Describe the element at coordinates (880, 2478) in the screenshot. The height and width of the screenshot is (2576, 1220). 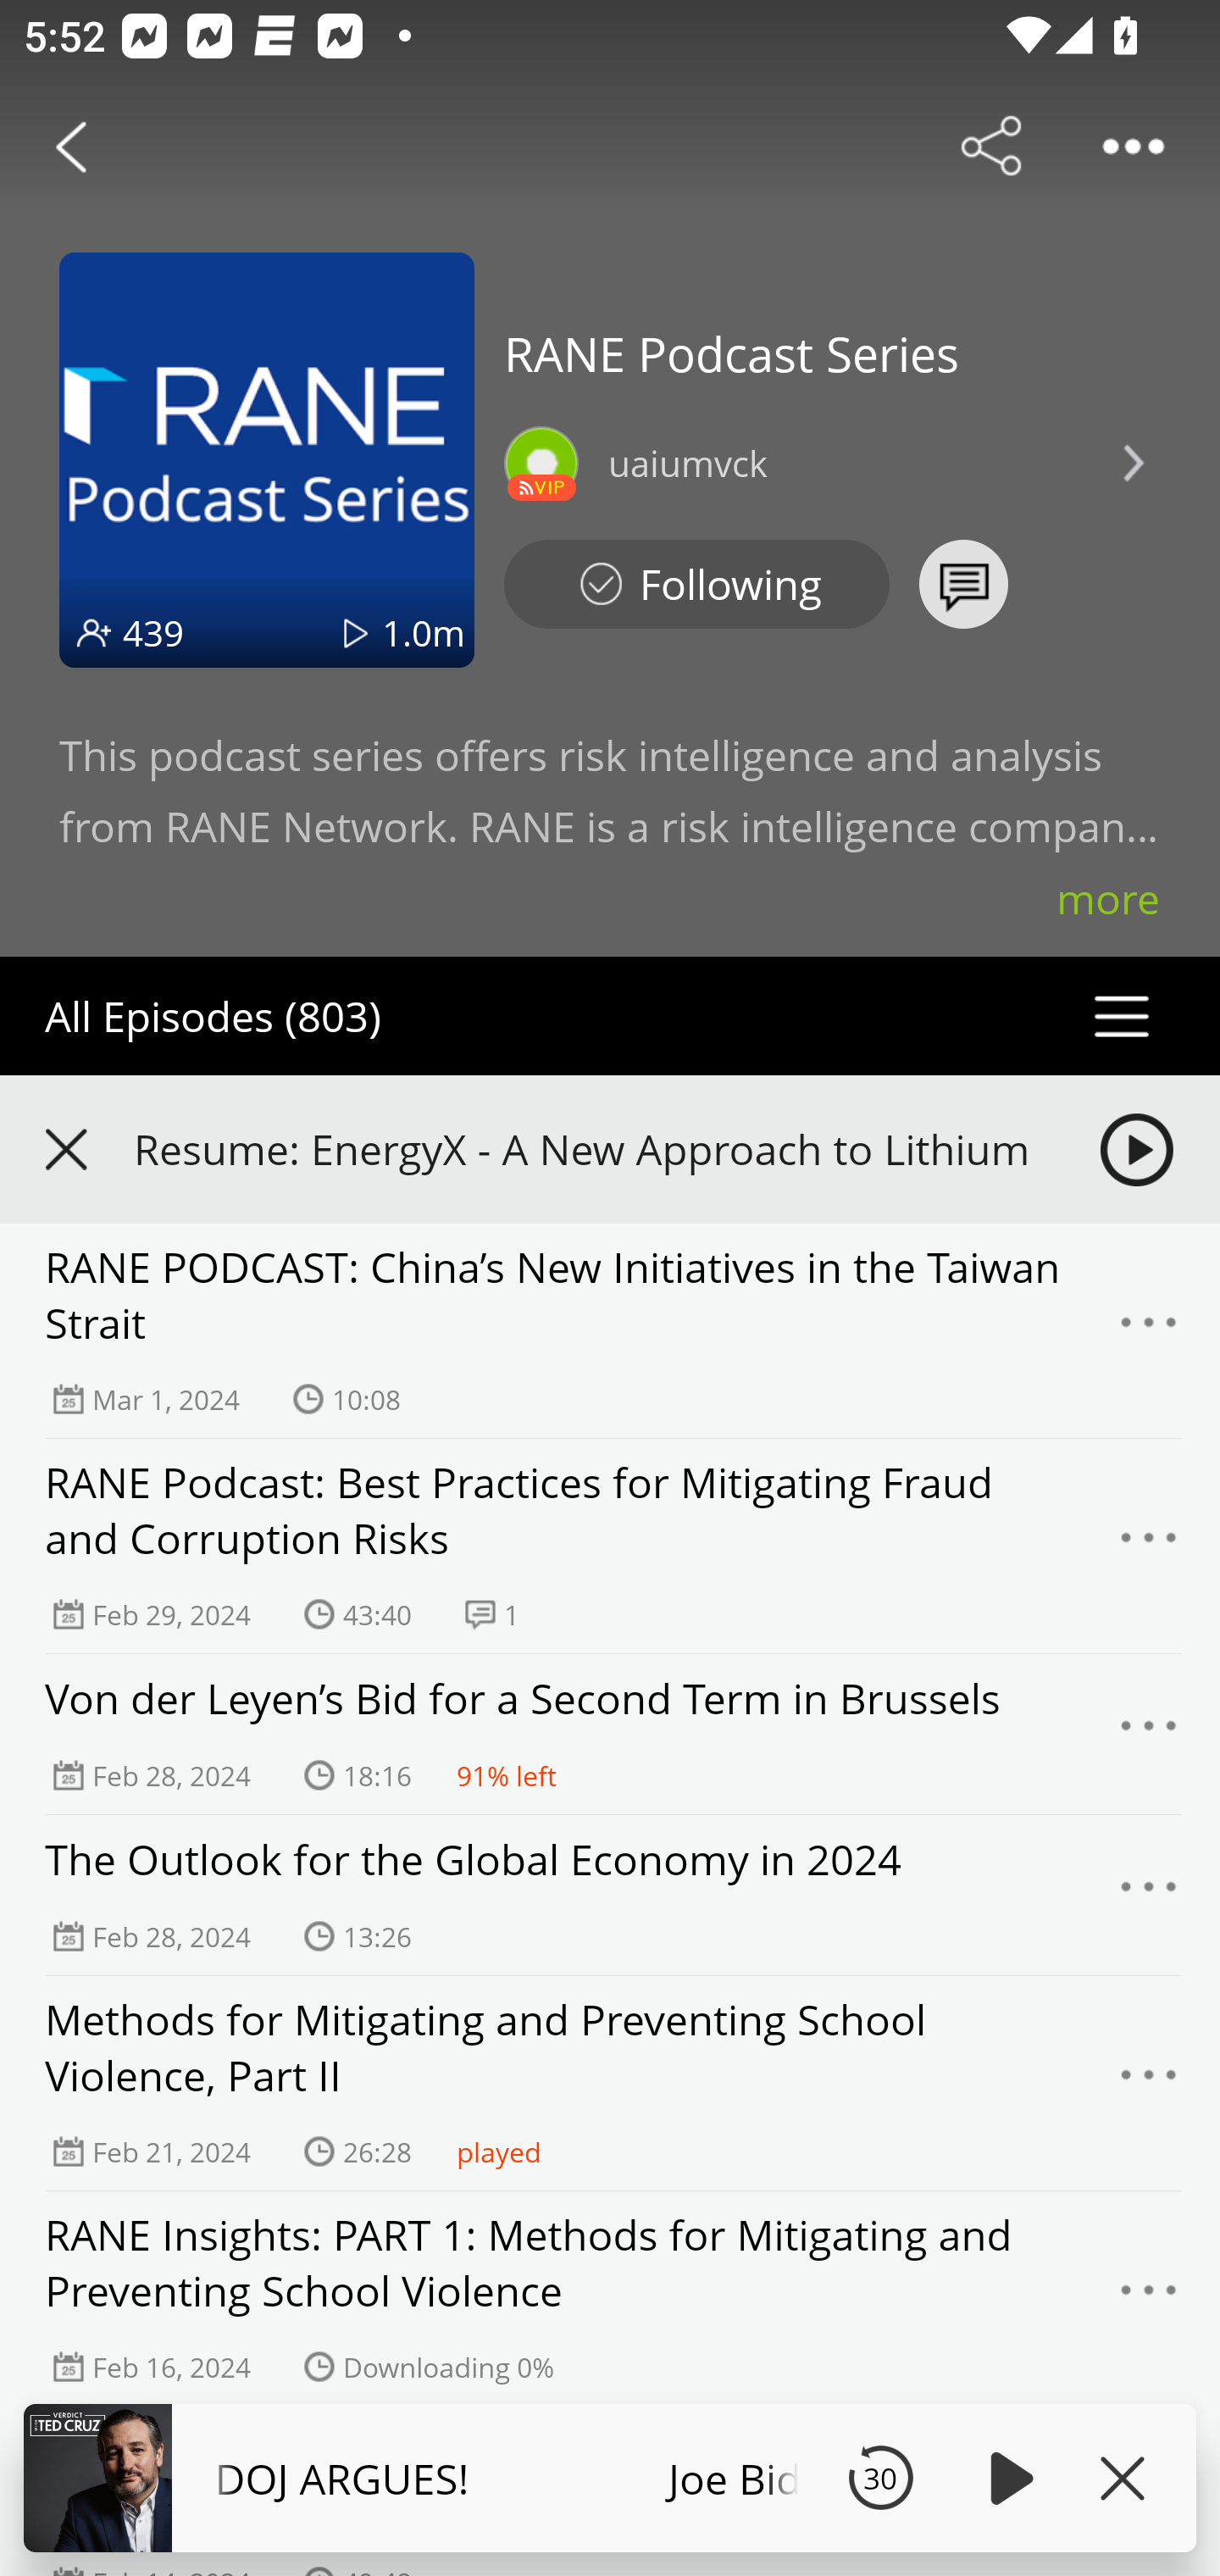
I see `30 Seek Backward` at that location.